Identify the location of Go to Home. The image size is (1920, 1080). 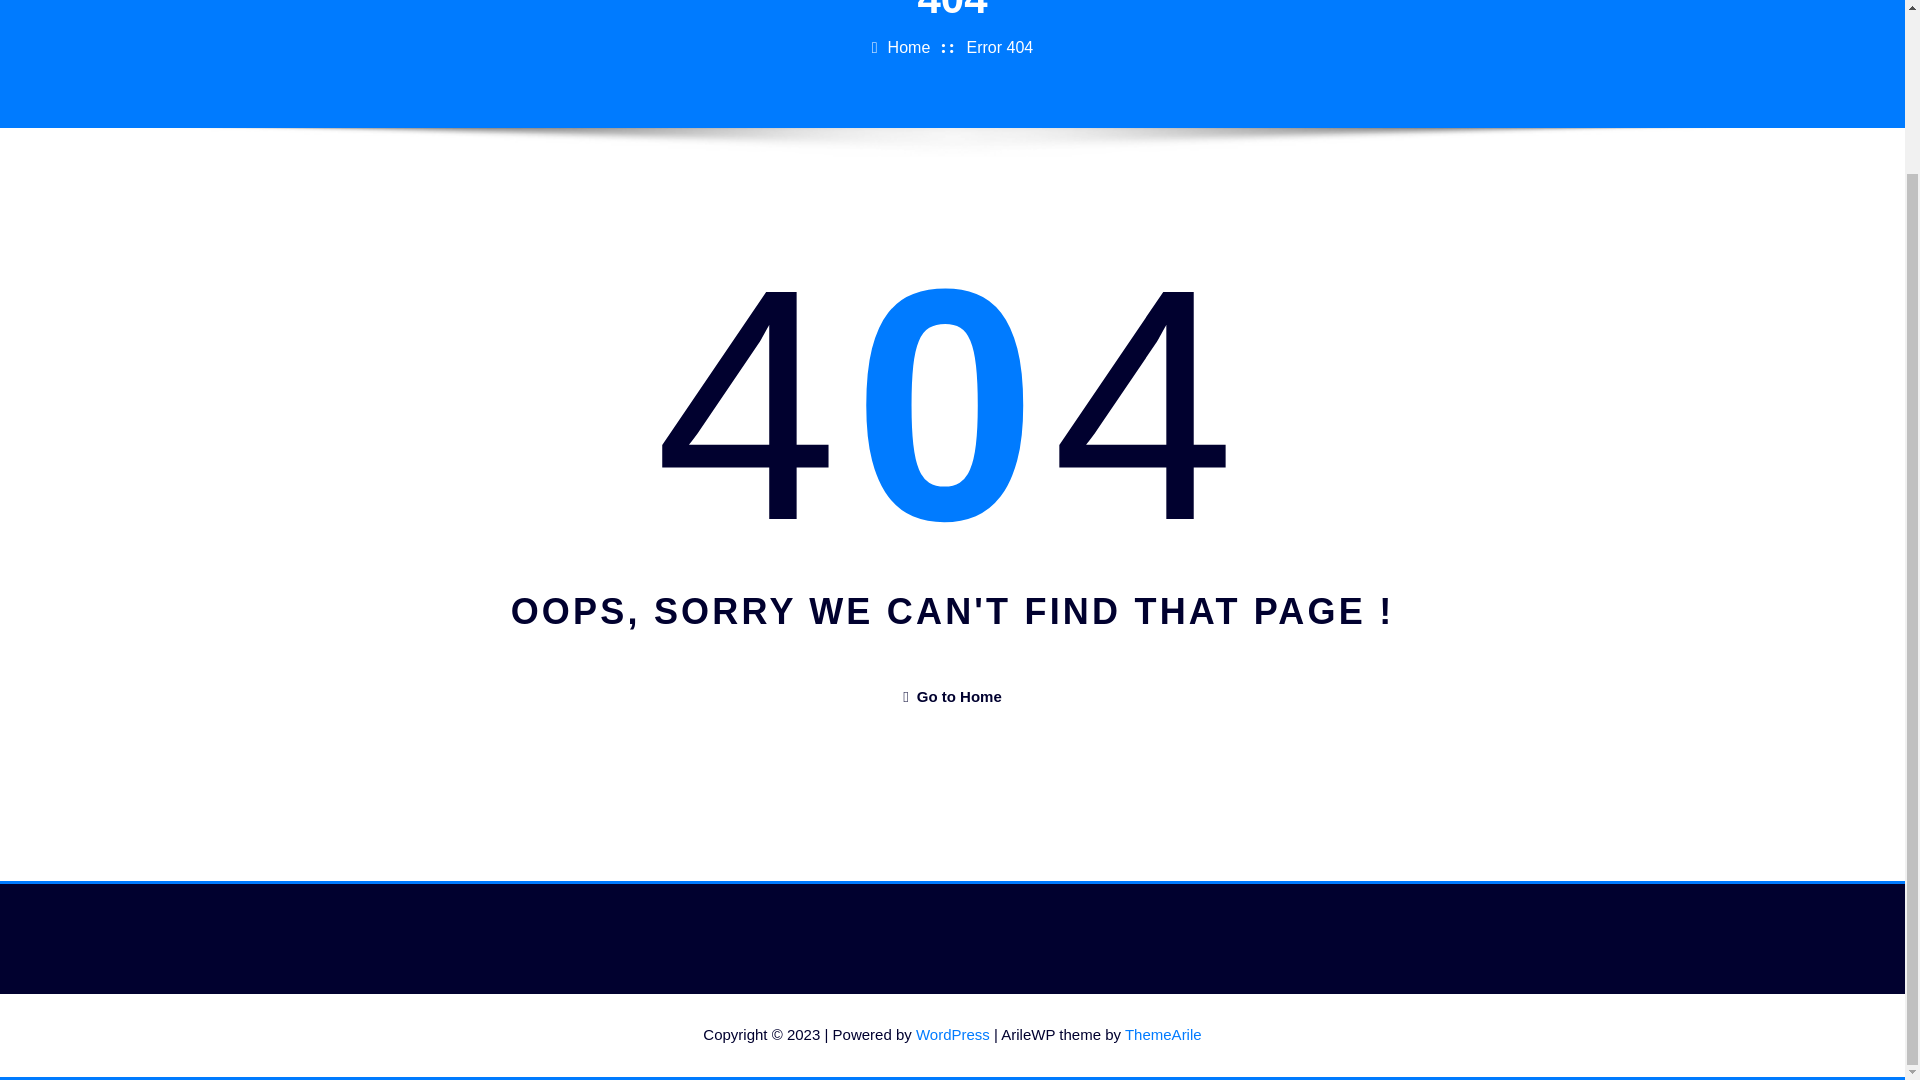
(951, 696).